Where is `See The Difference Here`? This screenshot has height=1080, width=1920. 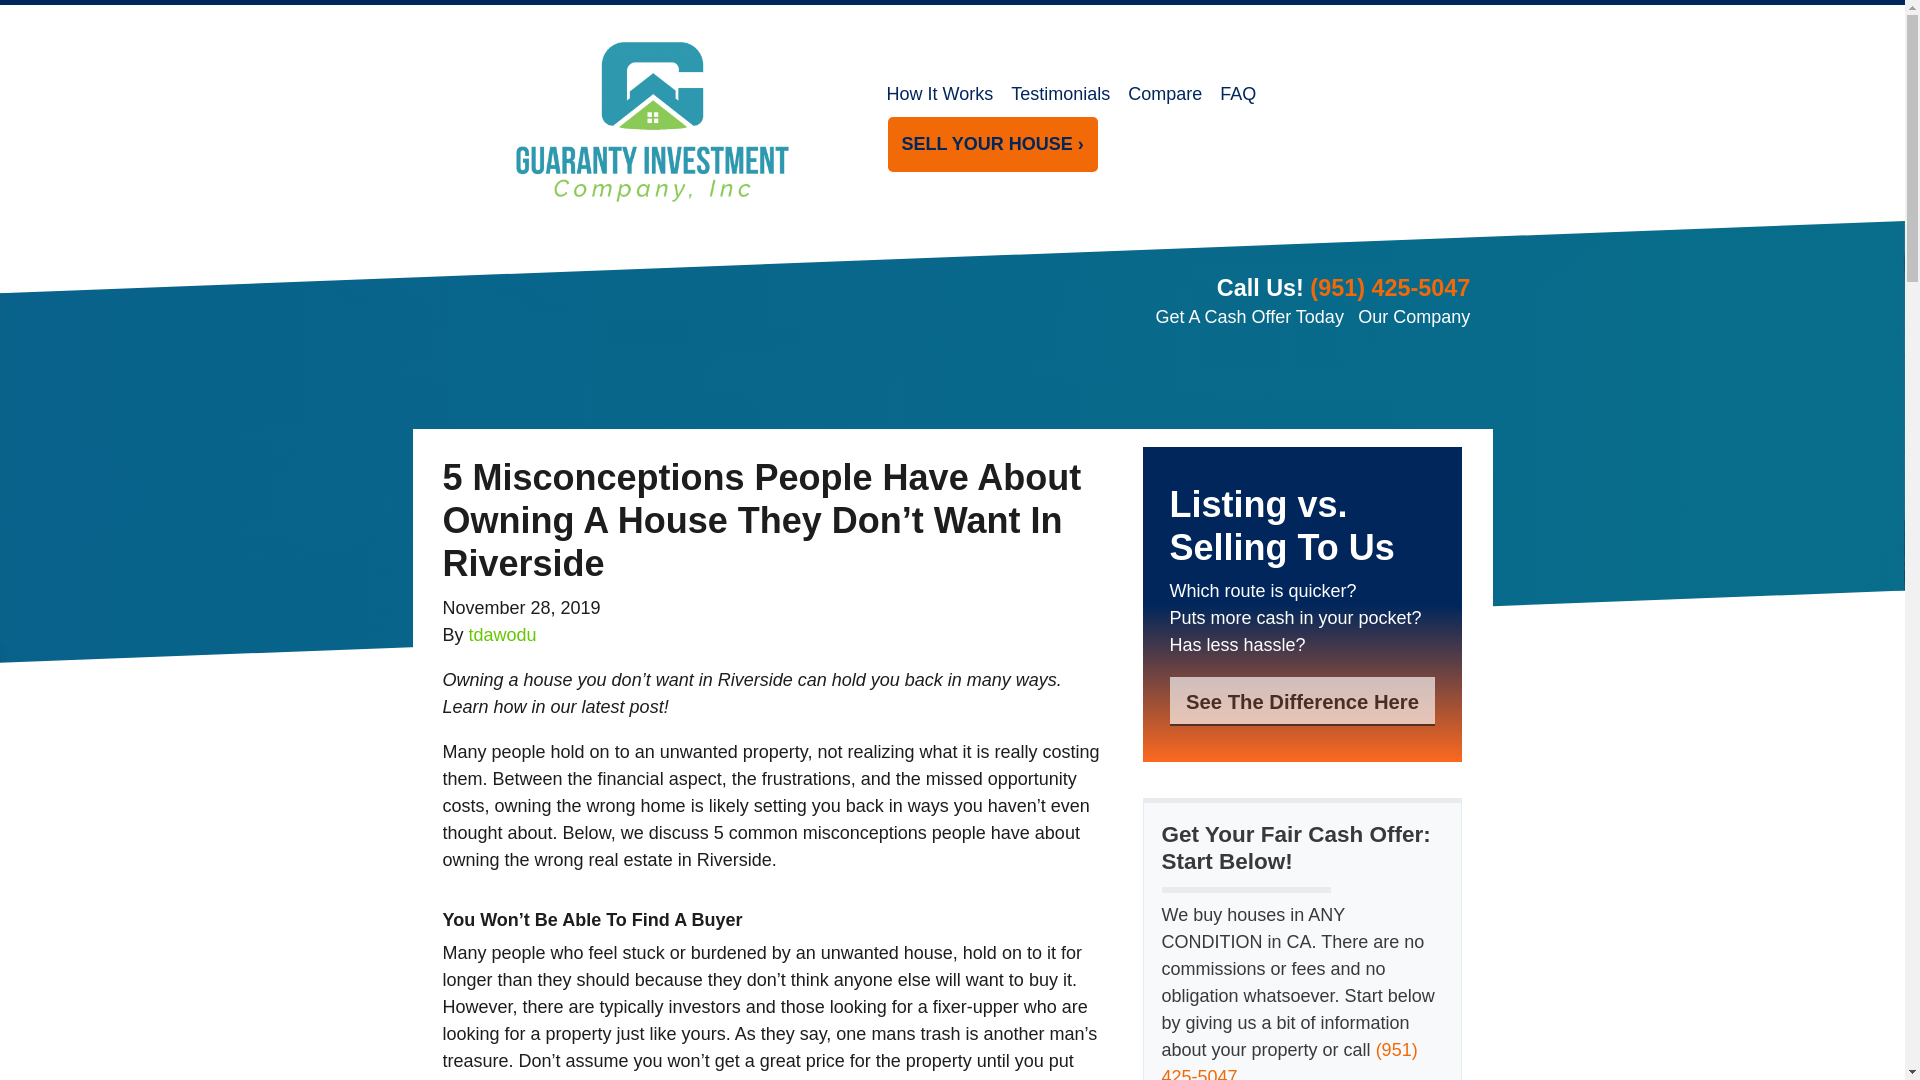
See The Difference Here is located at coordinates (1302, 701).